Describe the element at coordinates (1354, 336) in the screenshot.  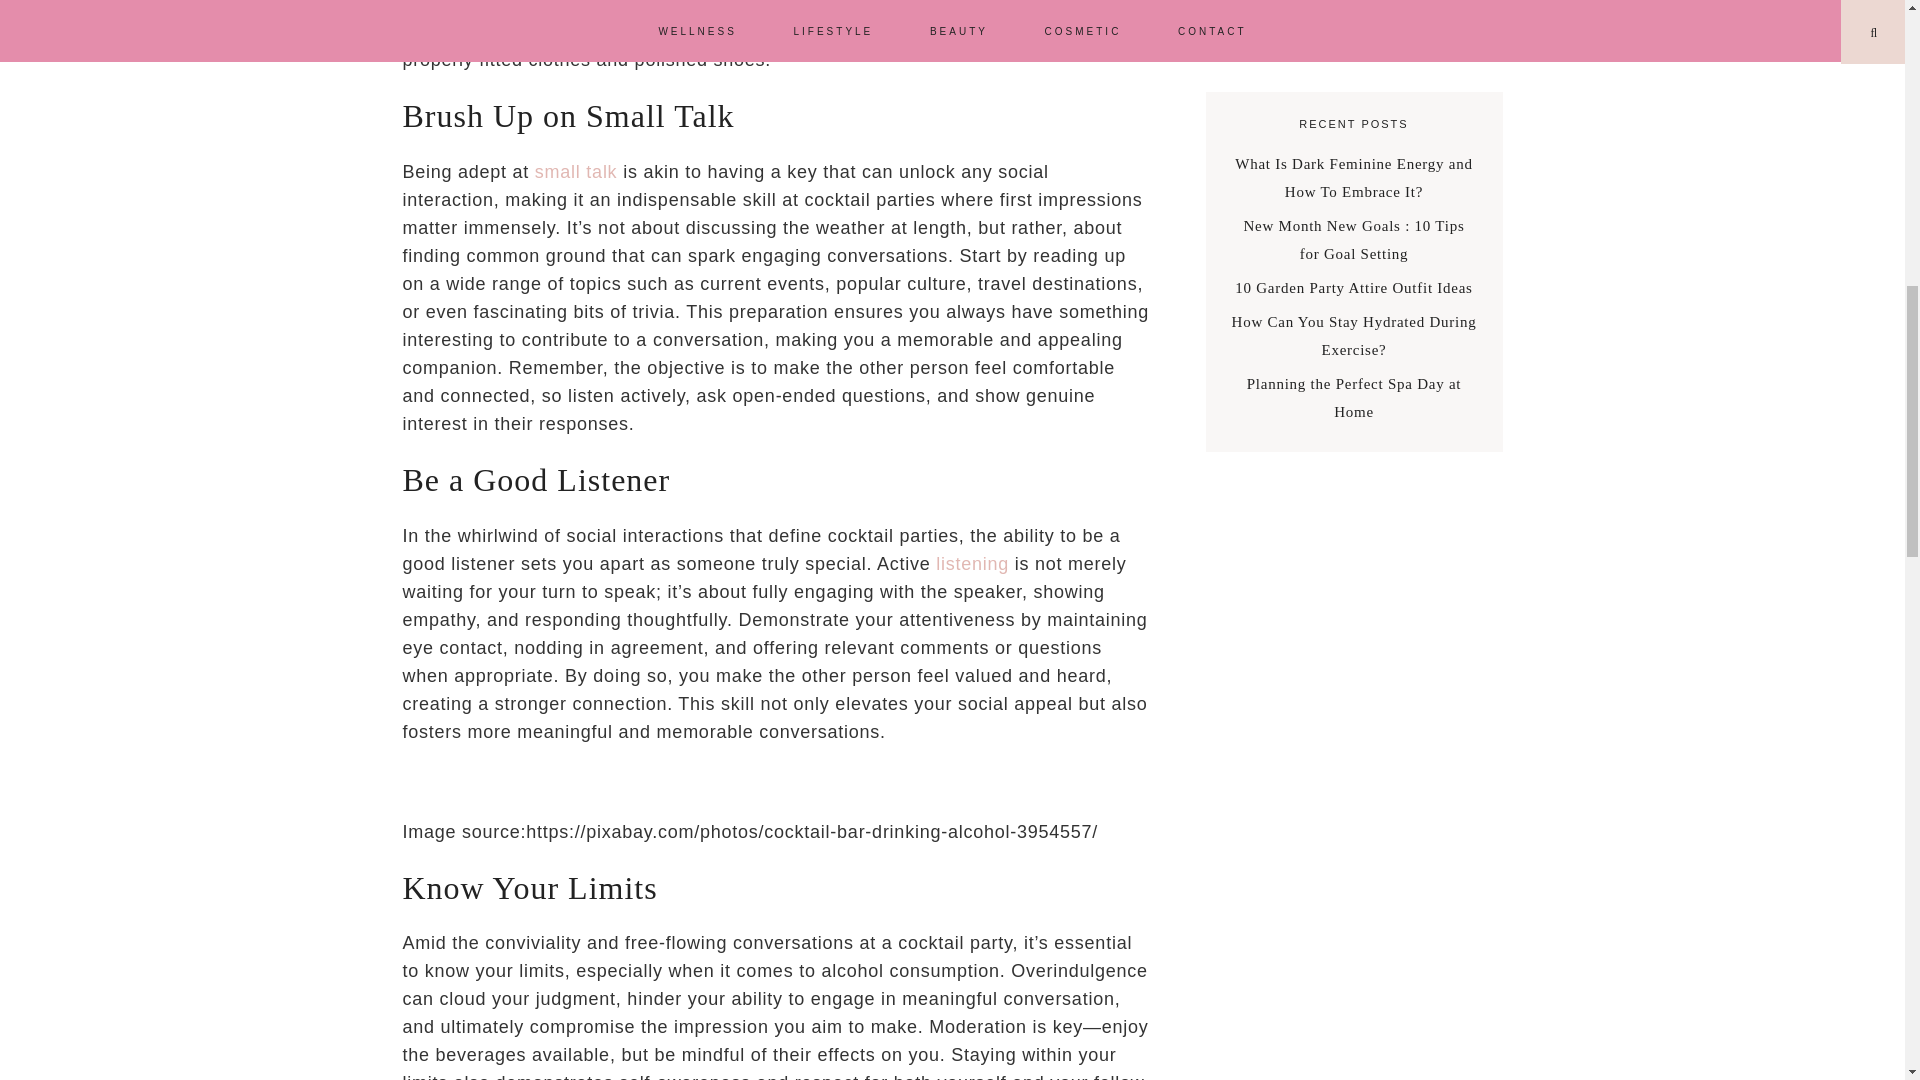
I see `How Can You Stay Hydrated During Exercise?` at that location.